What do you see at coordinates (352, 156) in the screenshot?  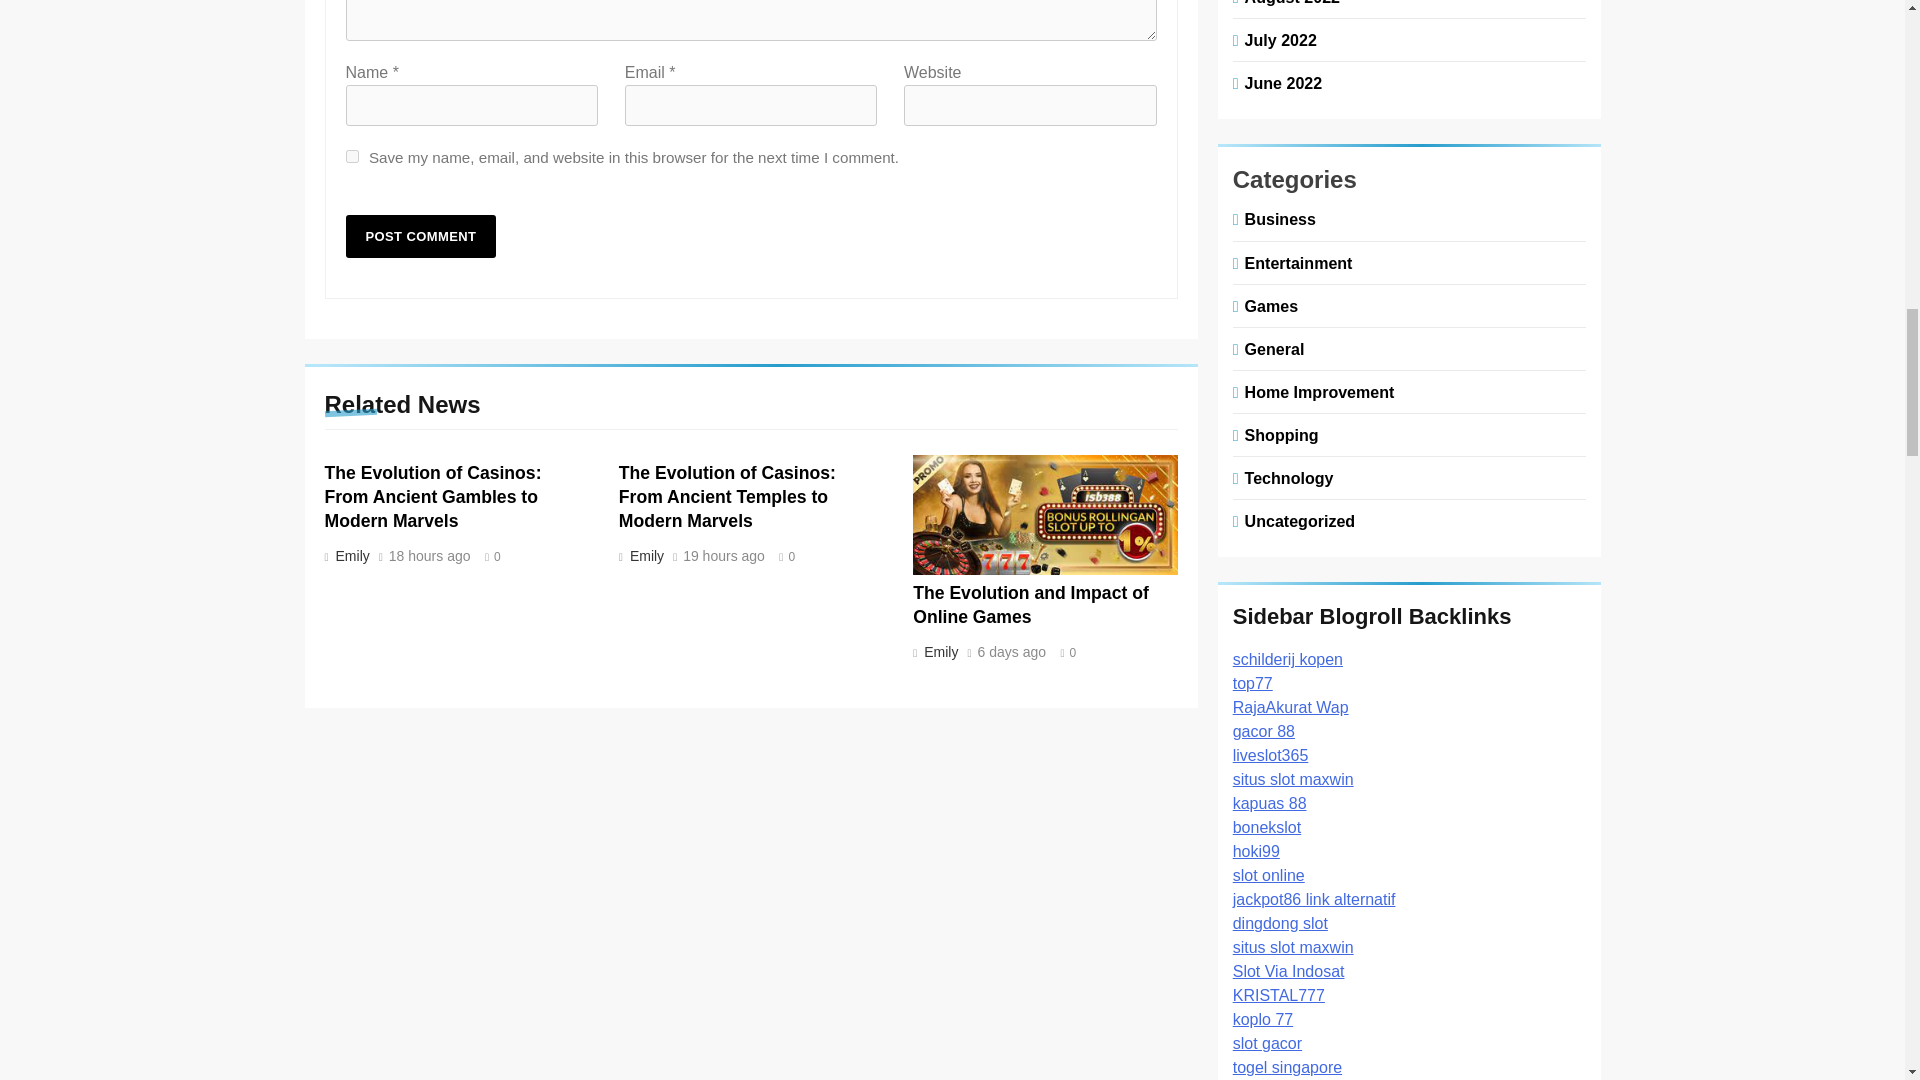 I see `yes` at bounding box center [352, 156].